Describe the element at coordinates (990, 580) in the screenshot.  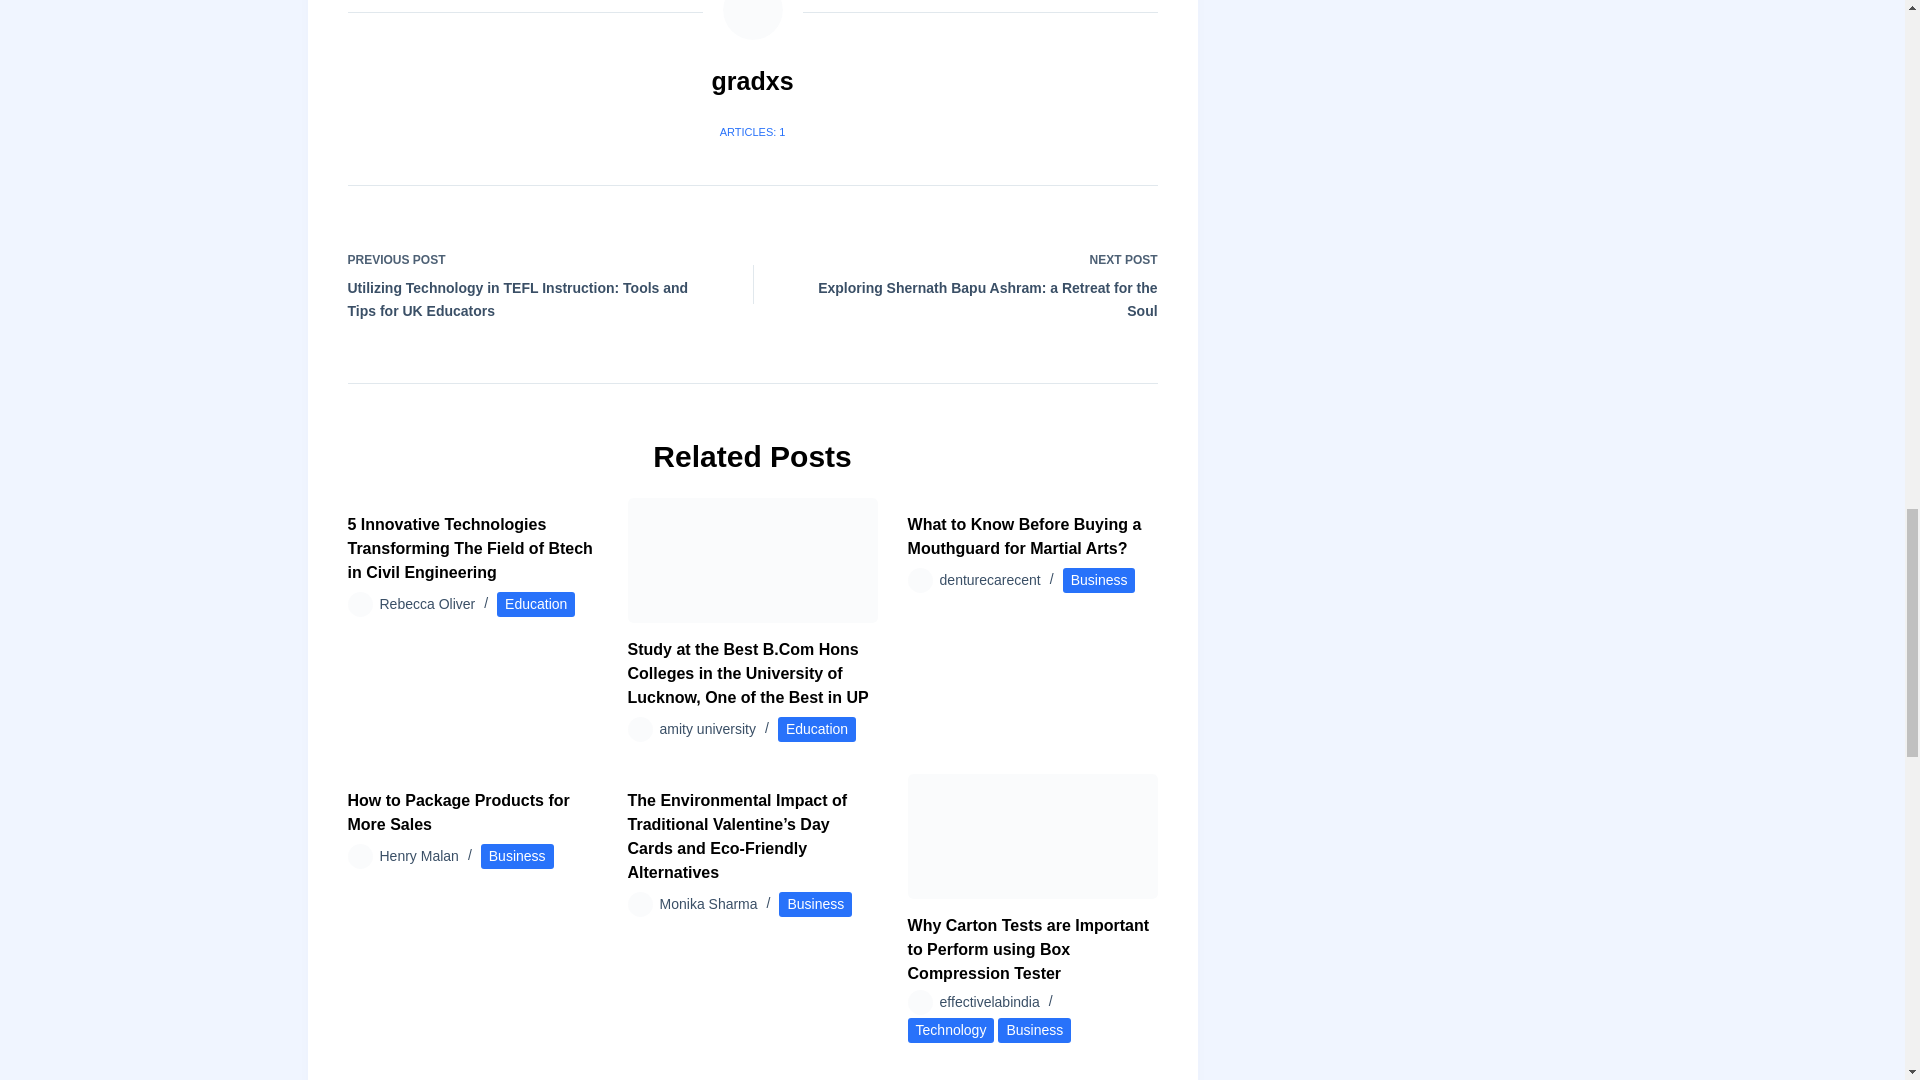
I see `Posts by denturecarecent` at that location.